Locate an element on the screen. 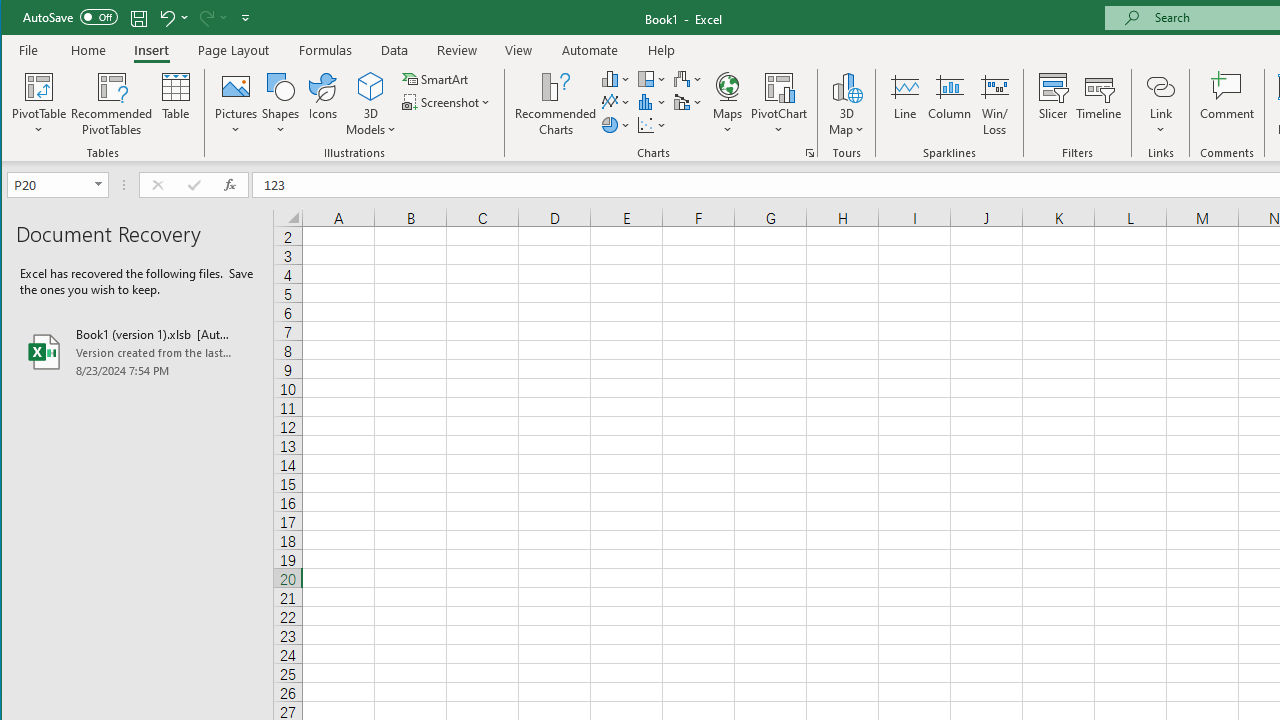 The image size is (1280, 720). SmartArt... is located at coordinates (436, 78).